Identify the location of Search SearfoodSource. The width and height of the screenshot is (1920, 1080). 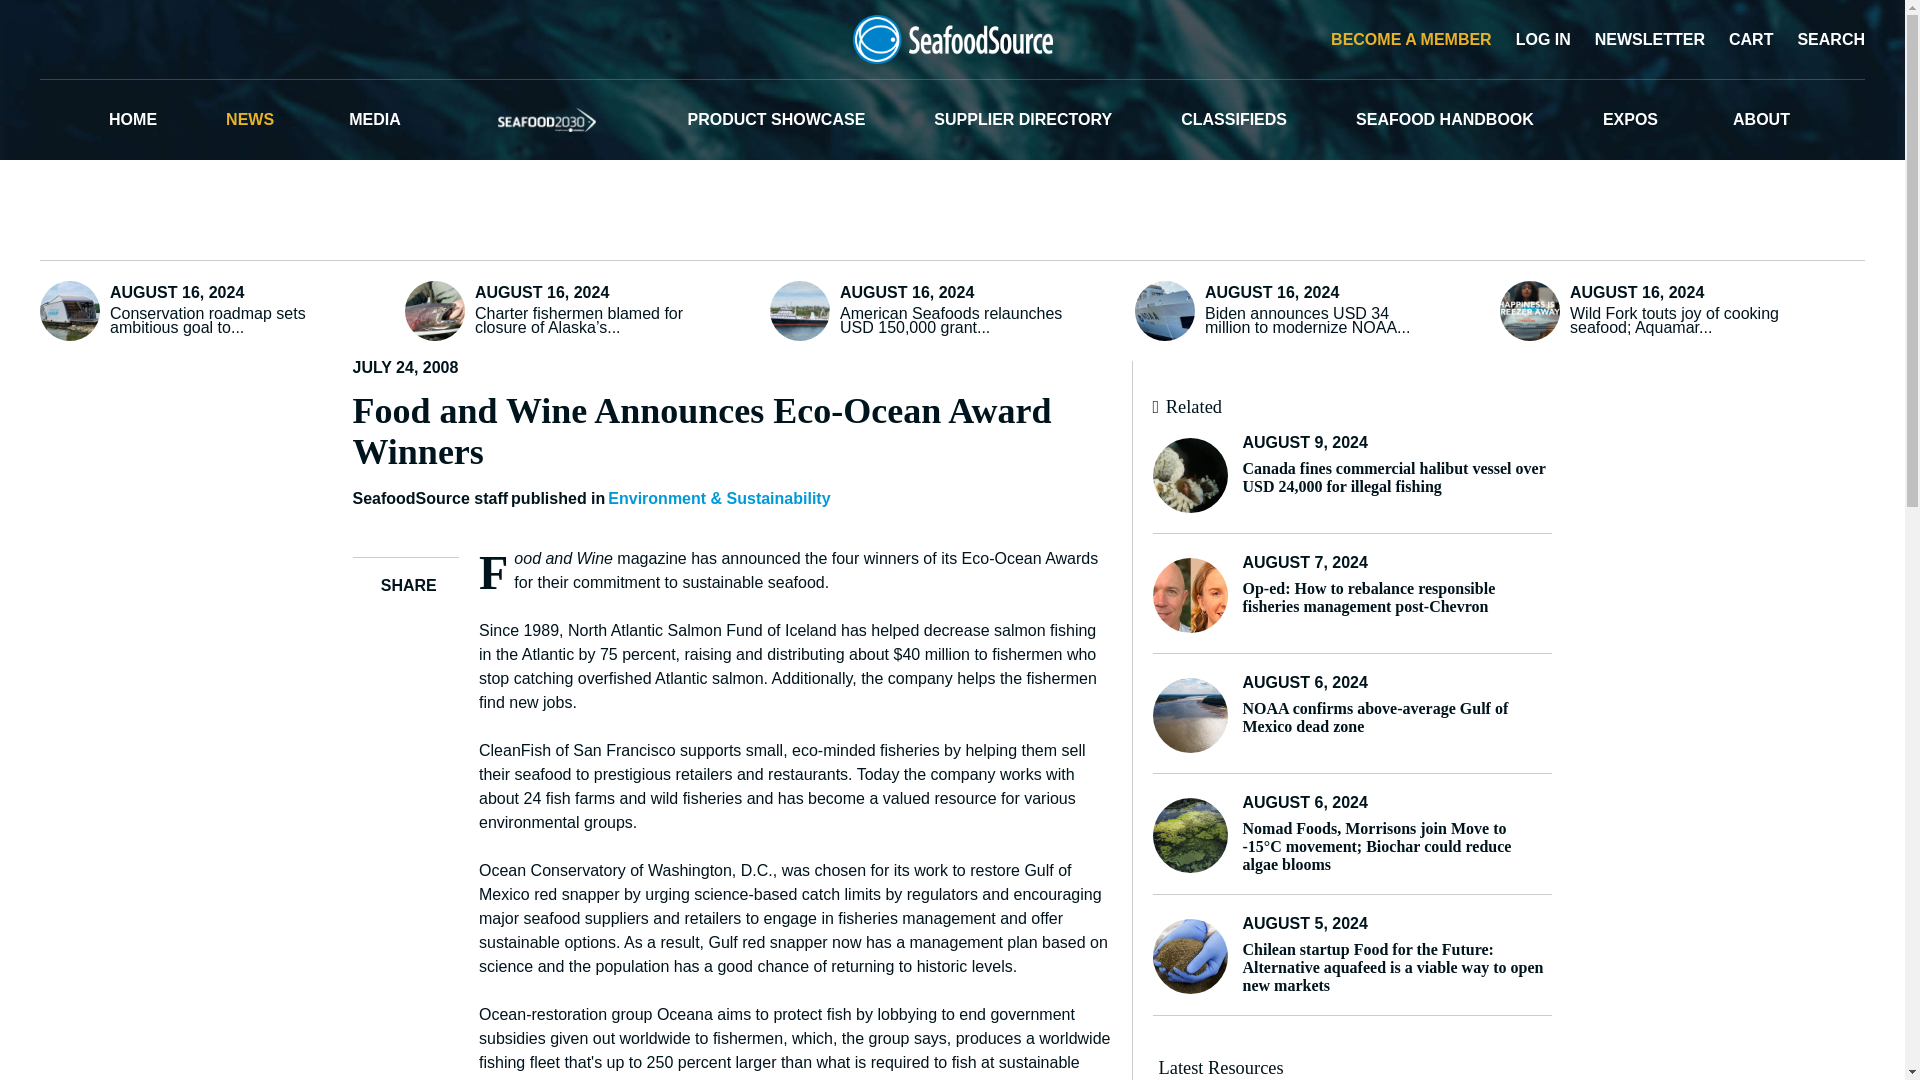
(1828, 38).